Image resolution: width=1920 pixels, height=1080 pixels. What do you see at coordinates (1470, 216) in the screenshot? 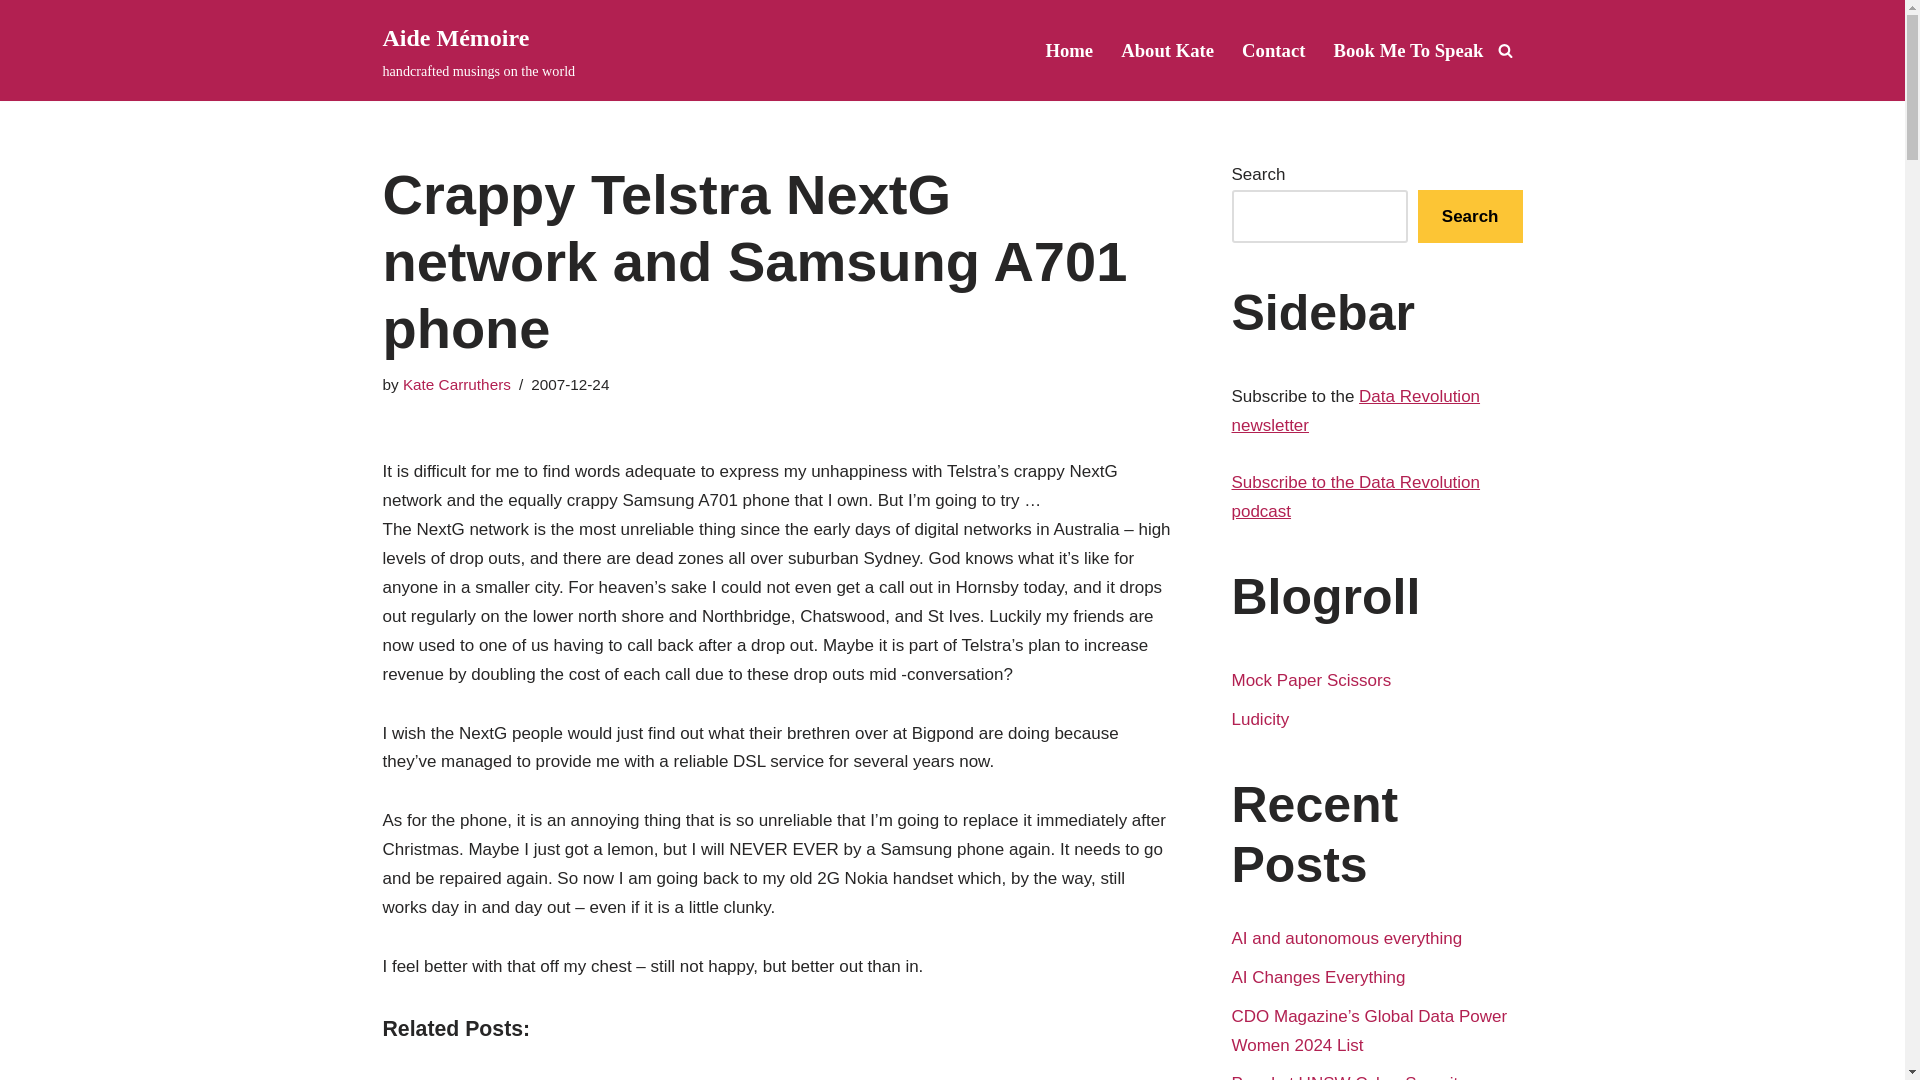
I see `Search` at bounding box center [1470, 216].